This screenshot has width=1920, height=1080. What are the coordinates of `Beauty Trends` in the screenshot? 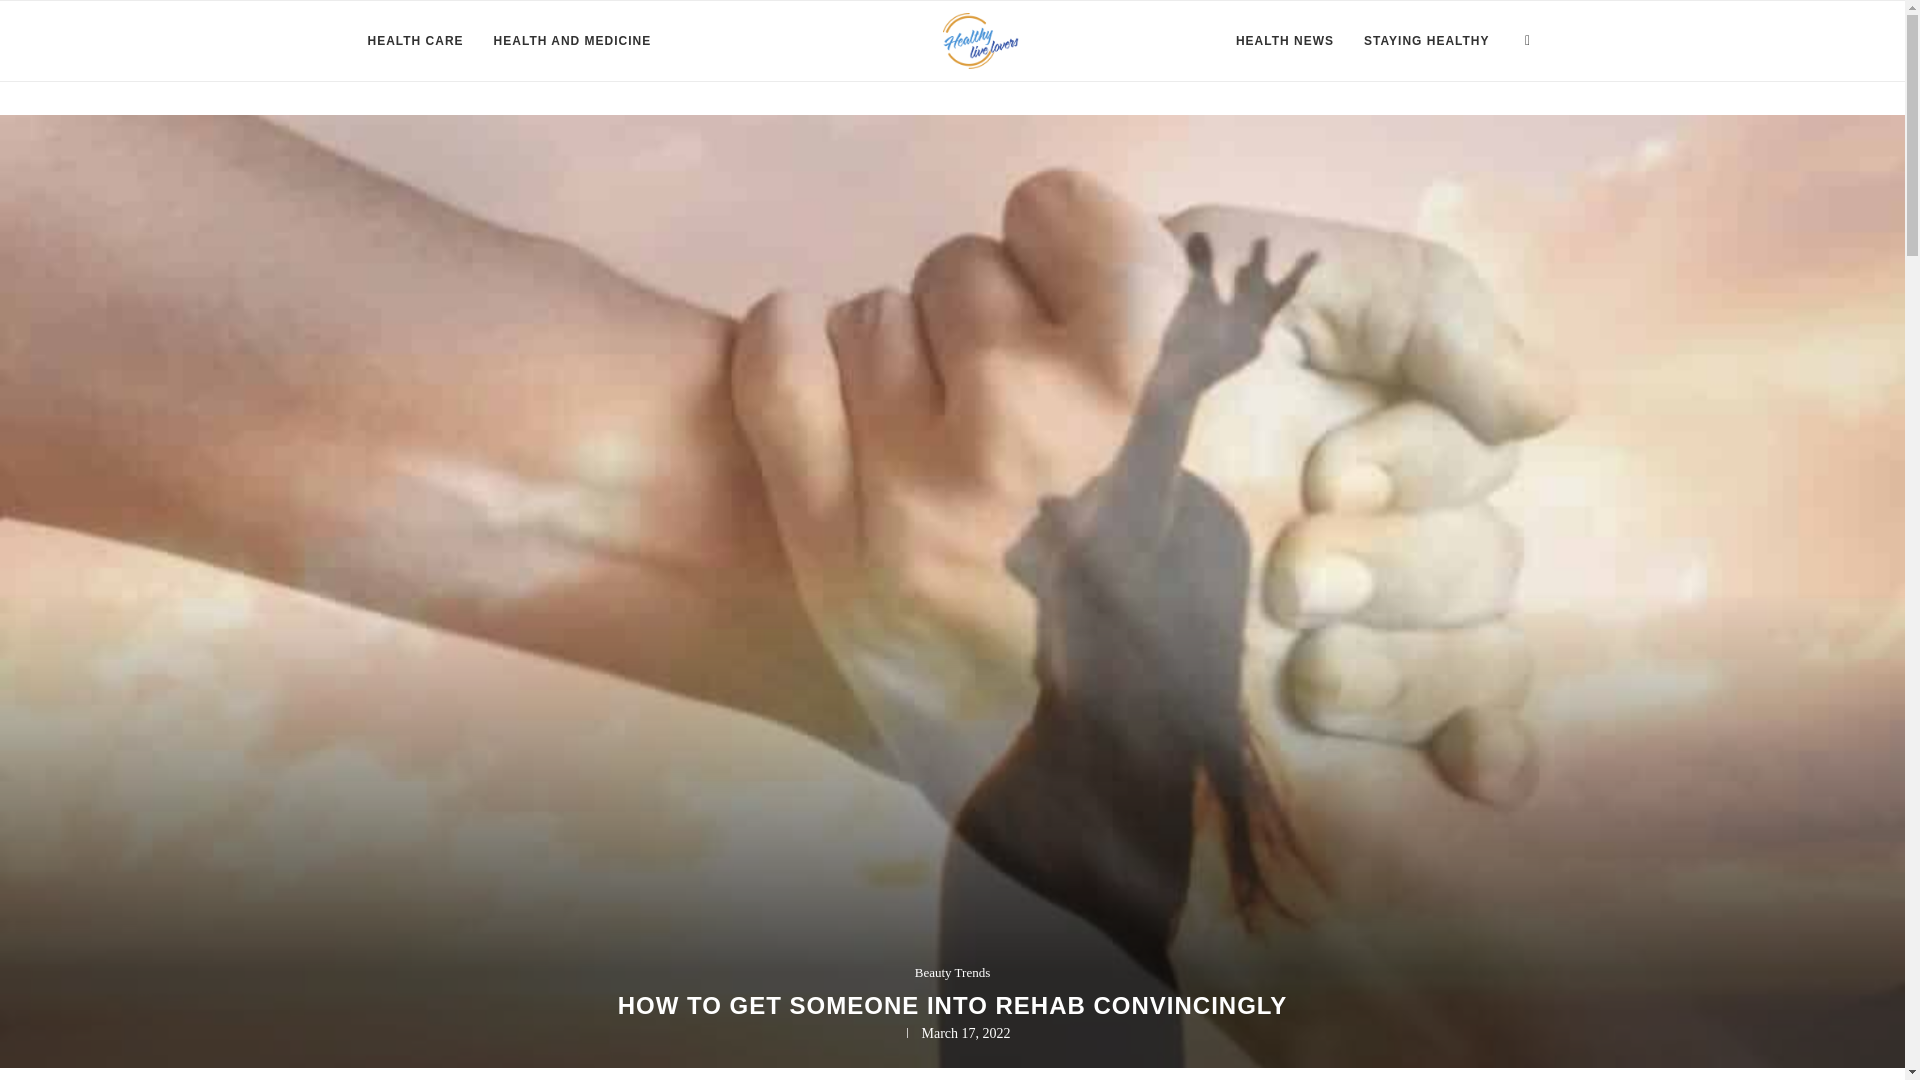 It's located at (952, 972).